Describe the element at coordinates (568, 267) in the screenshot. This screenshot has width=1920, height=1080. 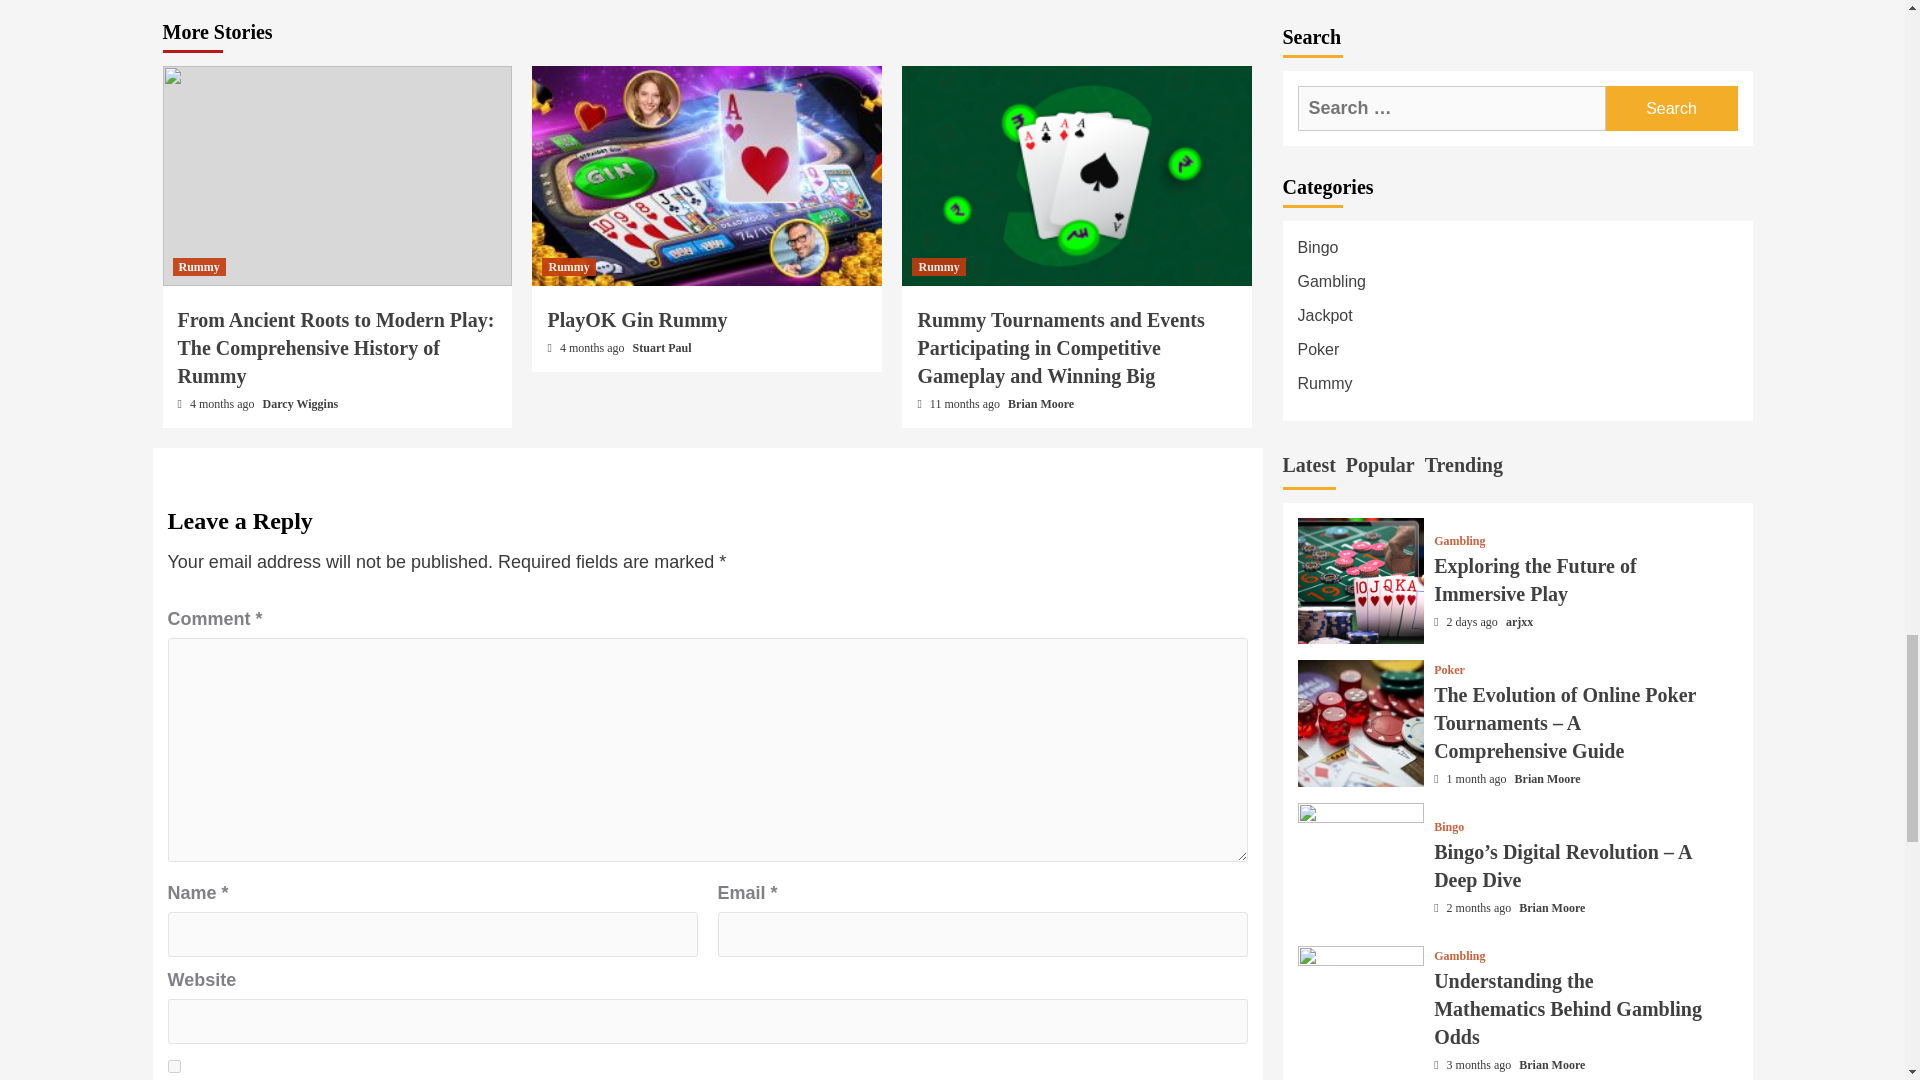
I see `Rummy` at that location.